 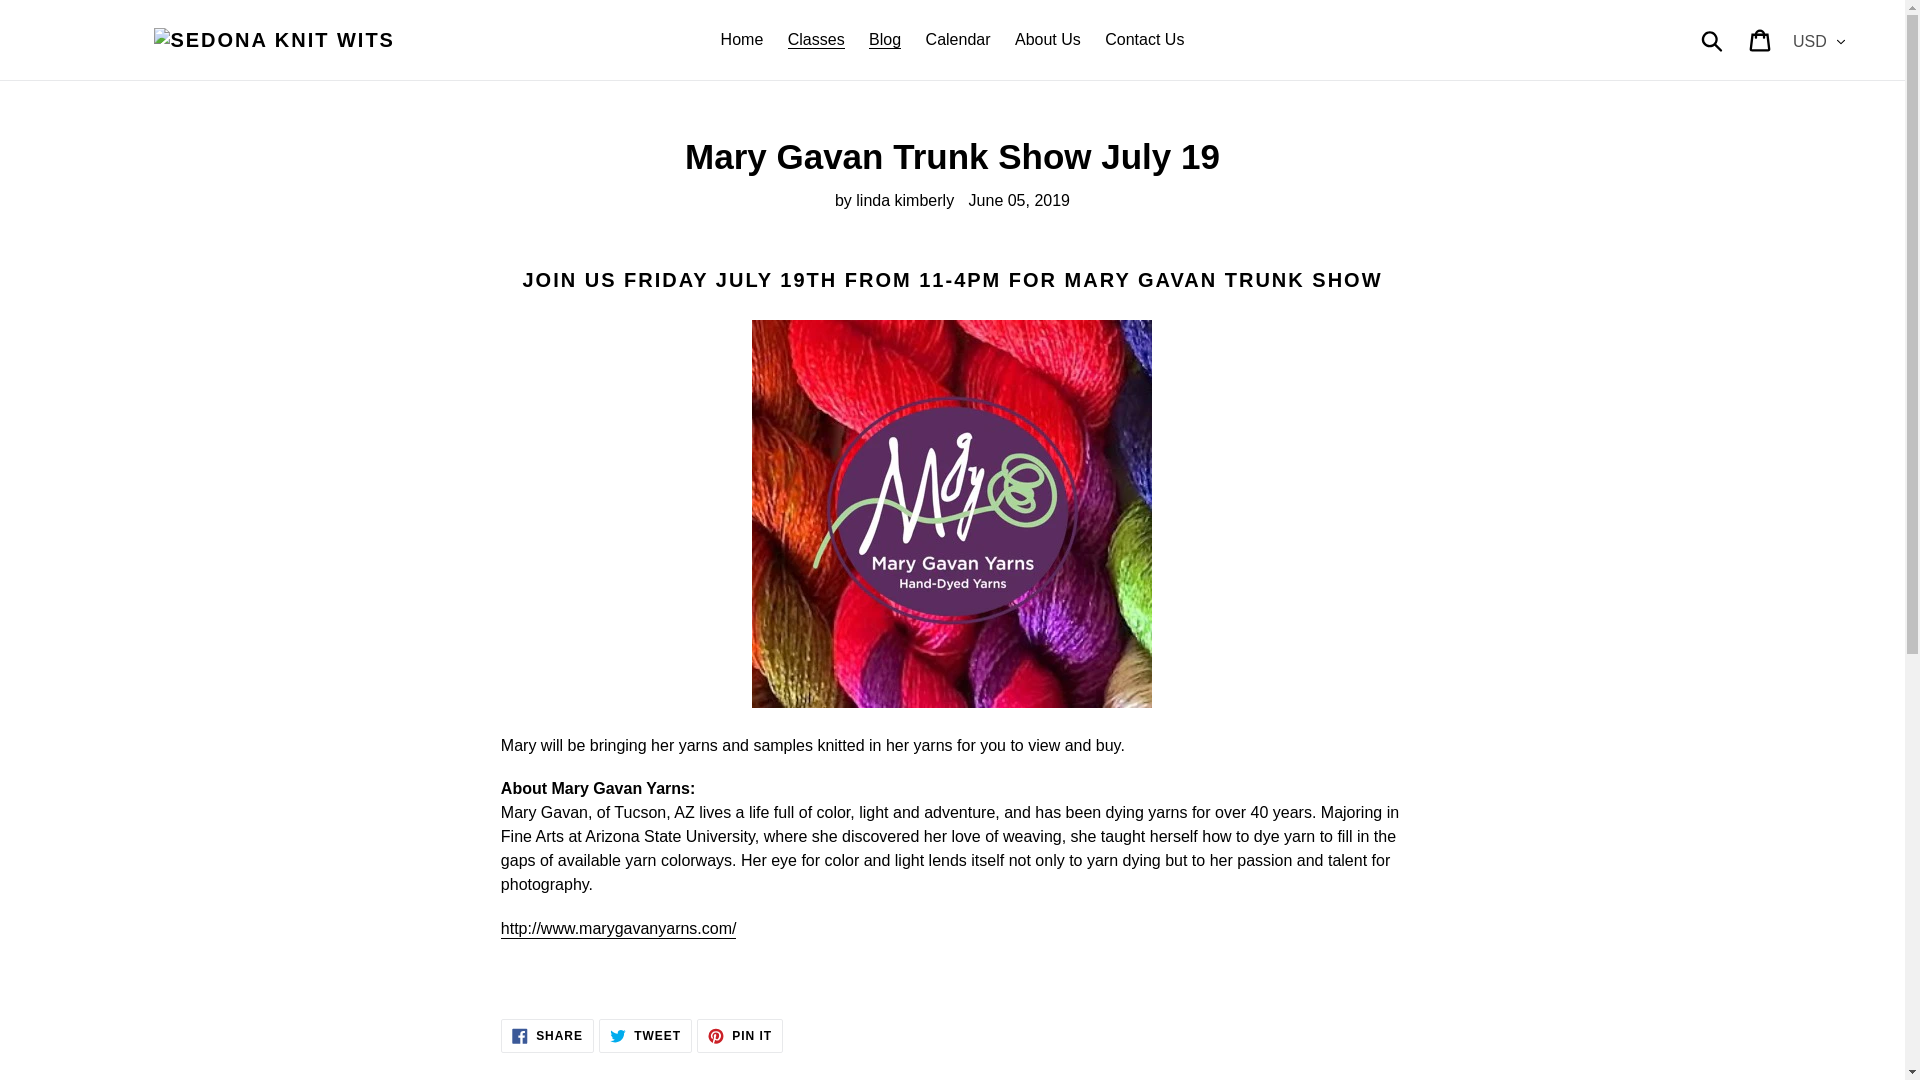 What do you see at coordinates (742, 40) in the screenshot?
I see `Cart` at bounding box center [742, 40].